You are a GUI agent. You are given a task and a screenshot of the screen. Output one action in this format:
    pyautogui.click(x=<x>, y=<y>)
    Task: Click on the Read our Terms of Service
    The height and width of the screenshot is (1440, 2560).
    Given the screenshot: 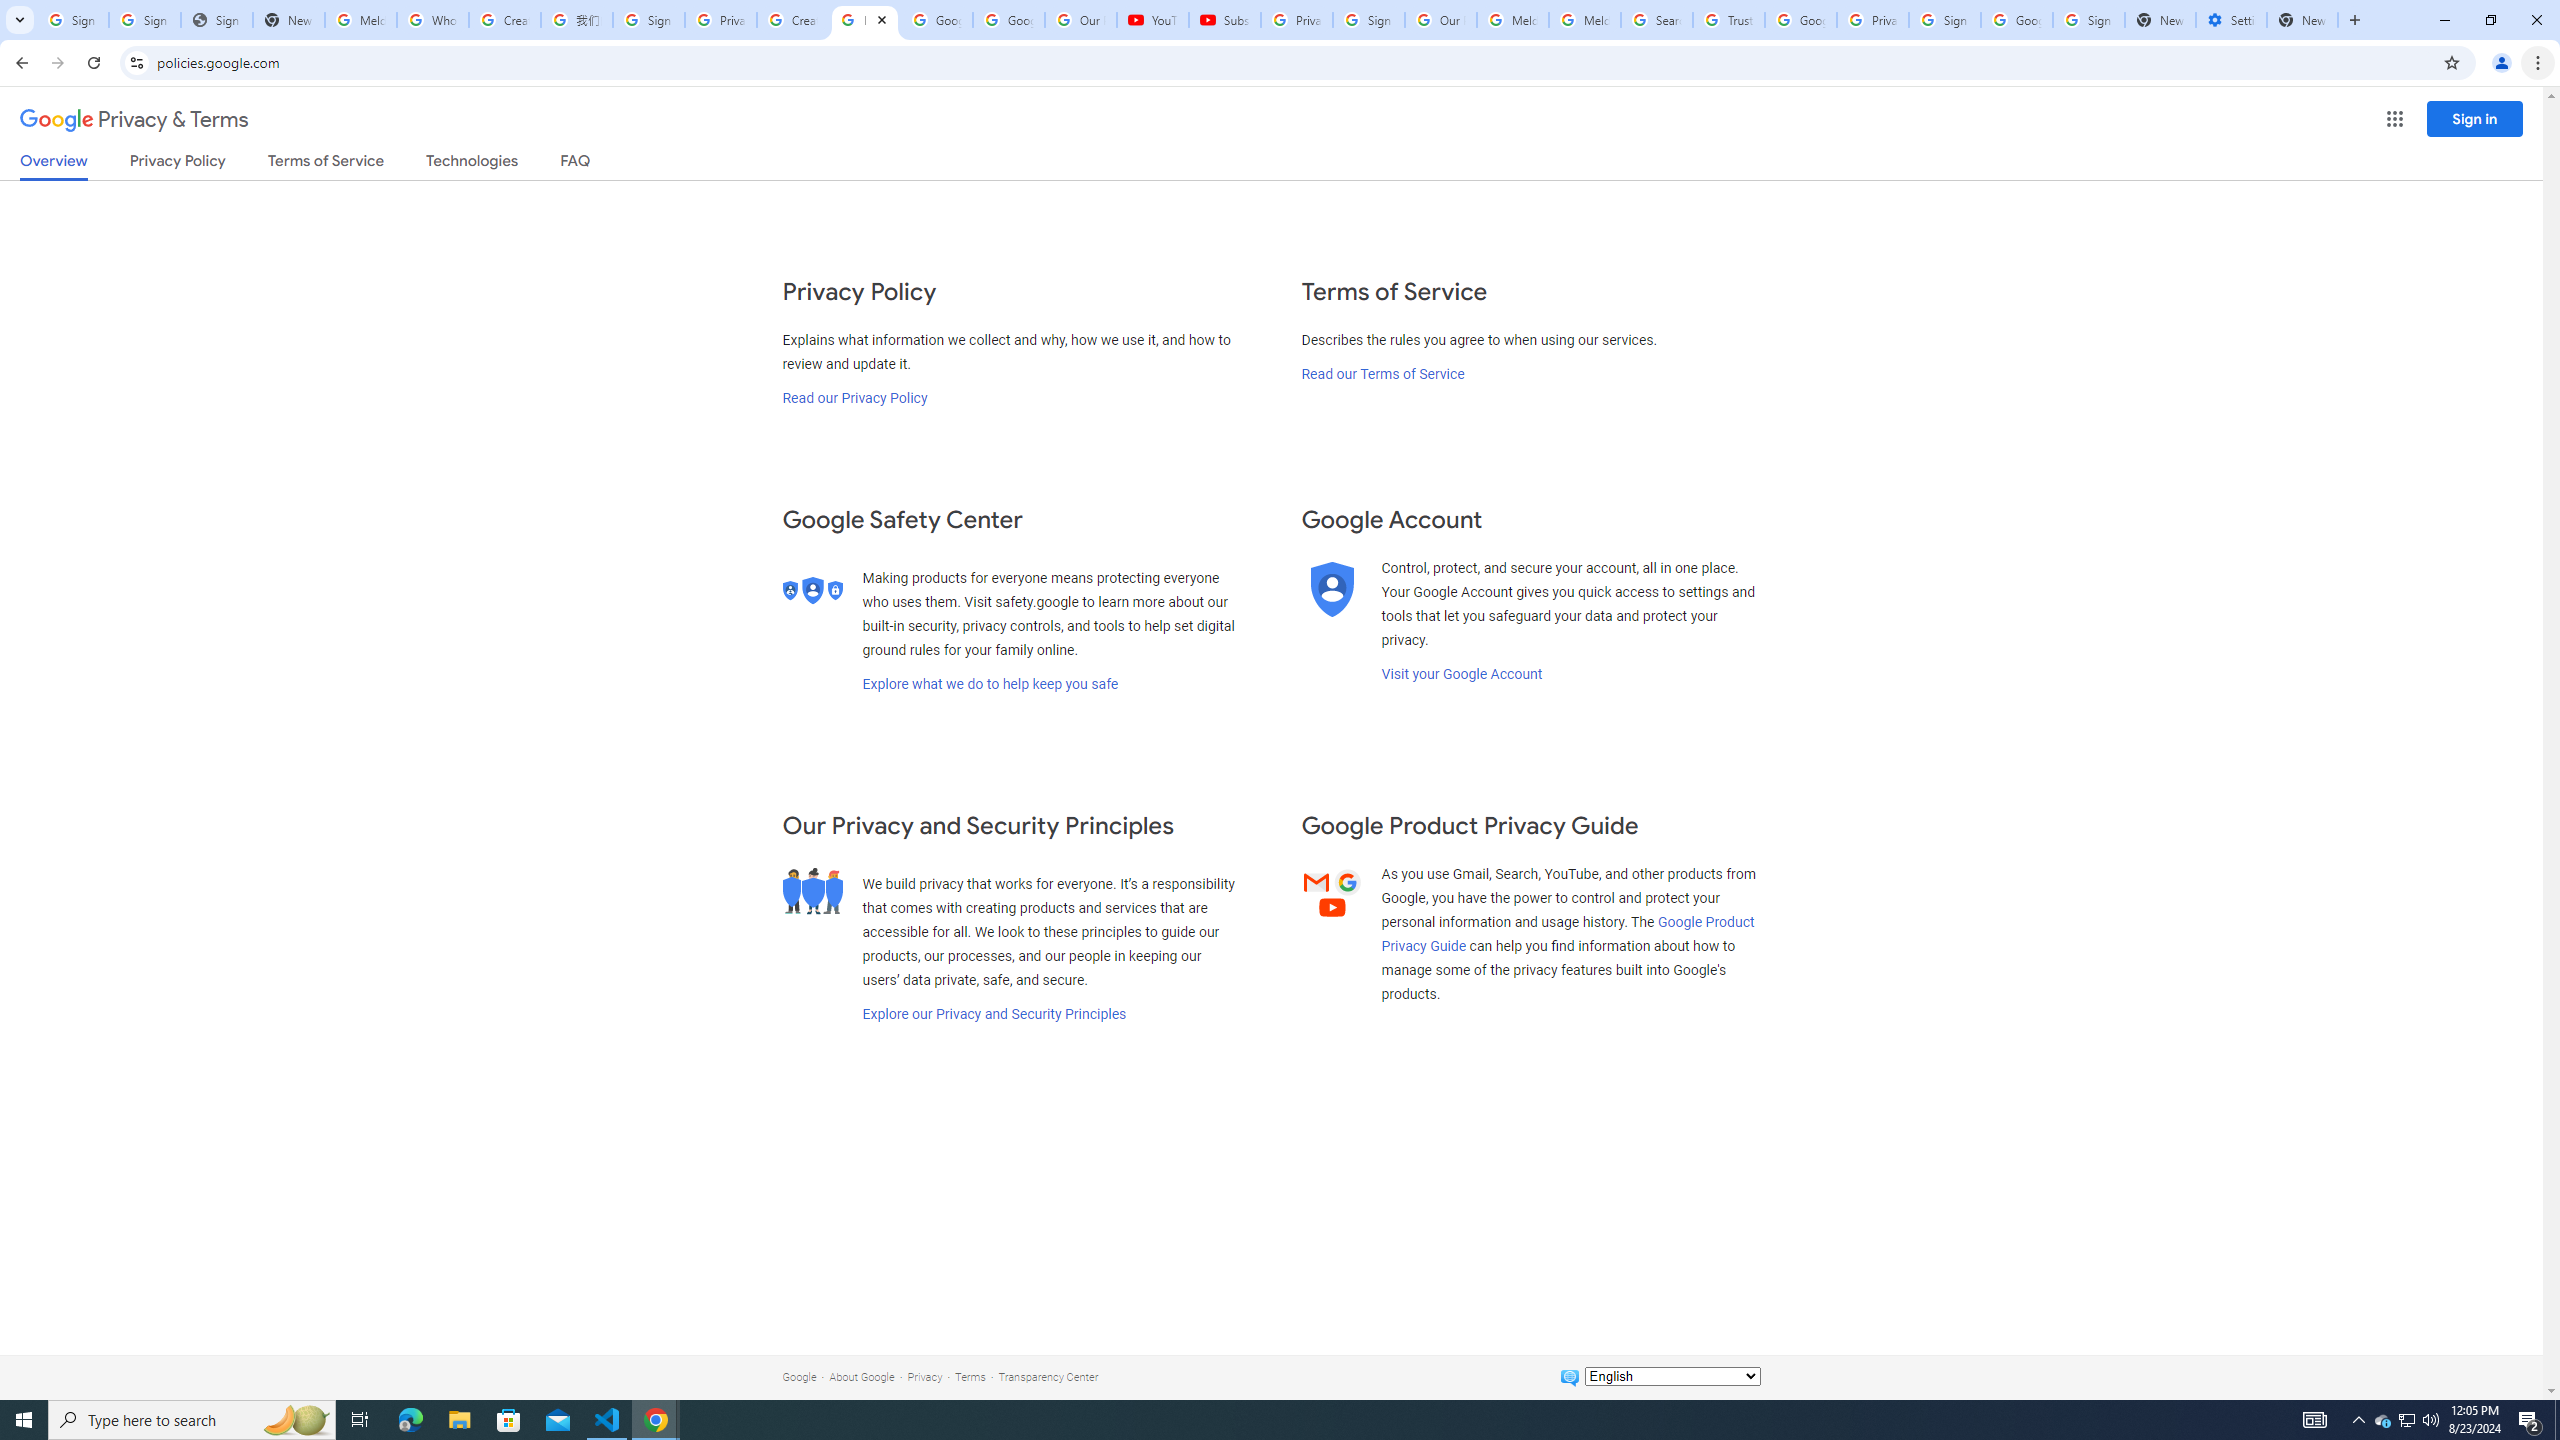 What is the action you would take?
    pyautogui.click(x=1382, y=374)
    